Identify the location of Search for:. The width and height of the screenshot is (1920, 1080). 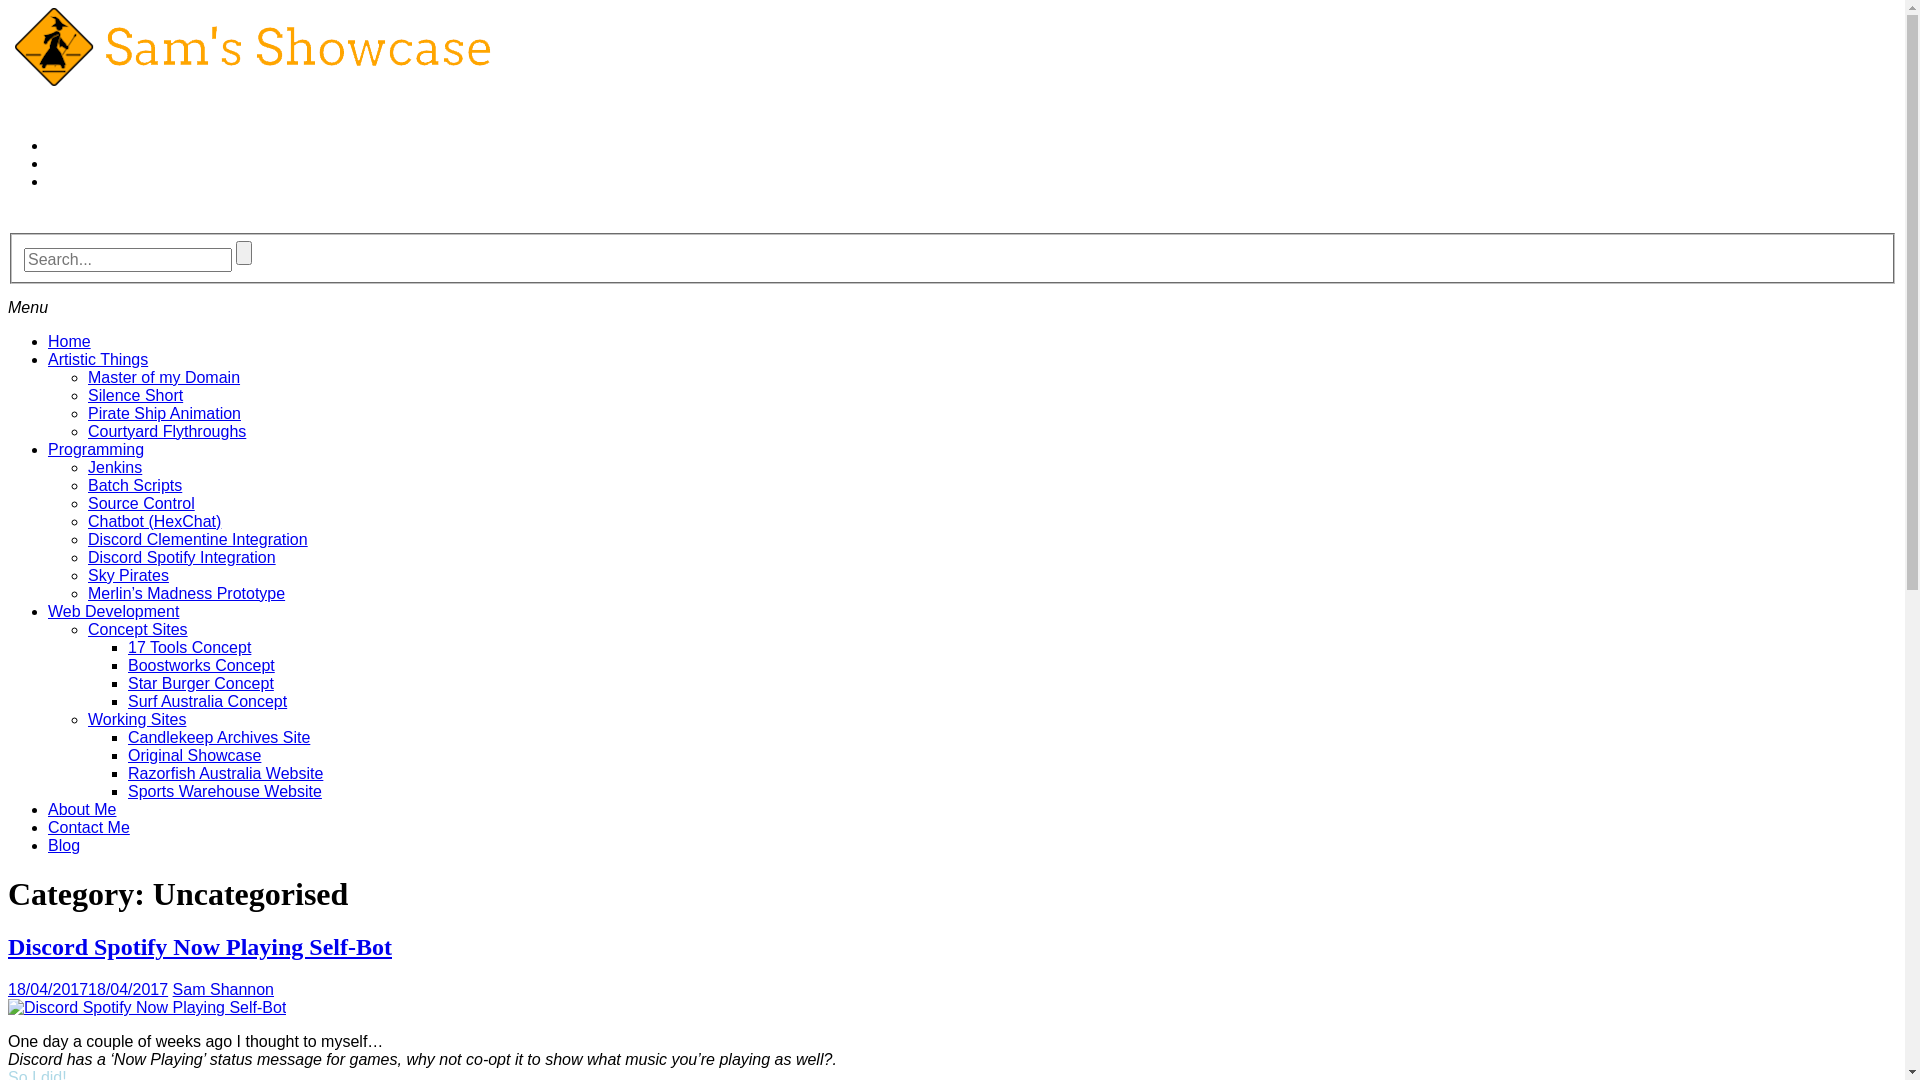
(128, 260).